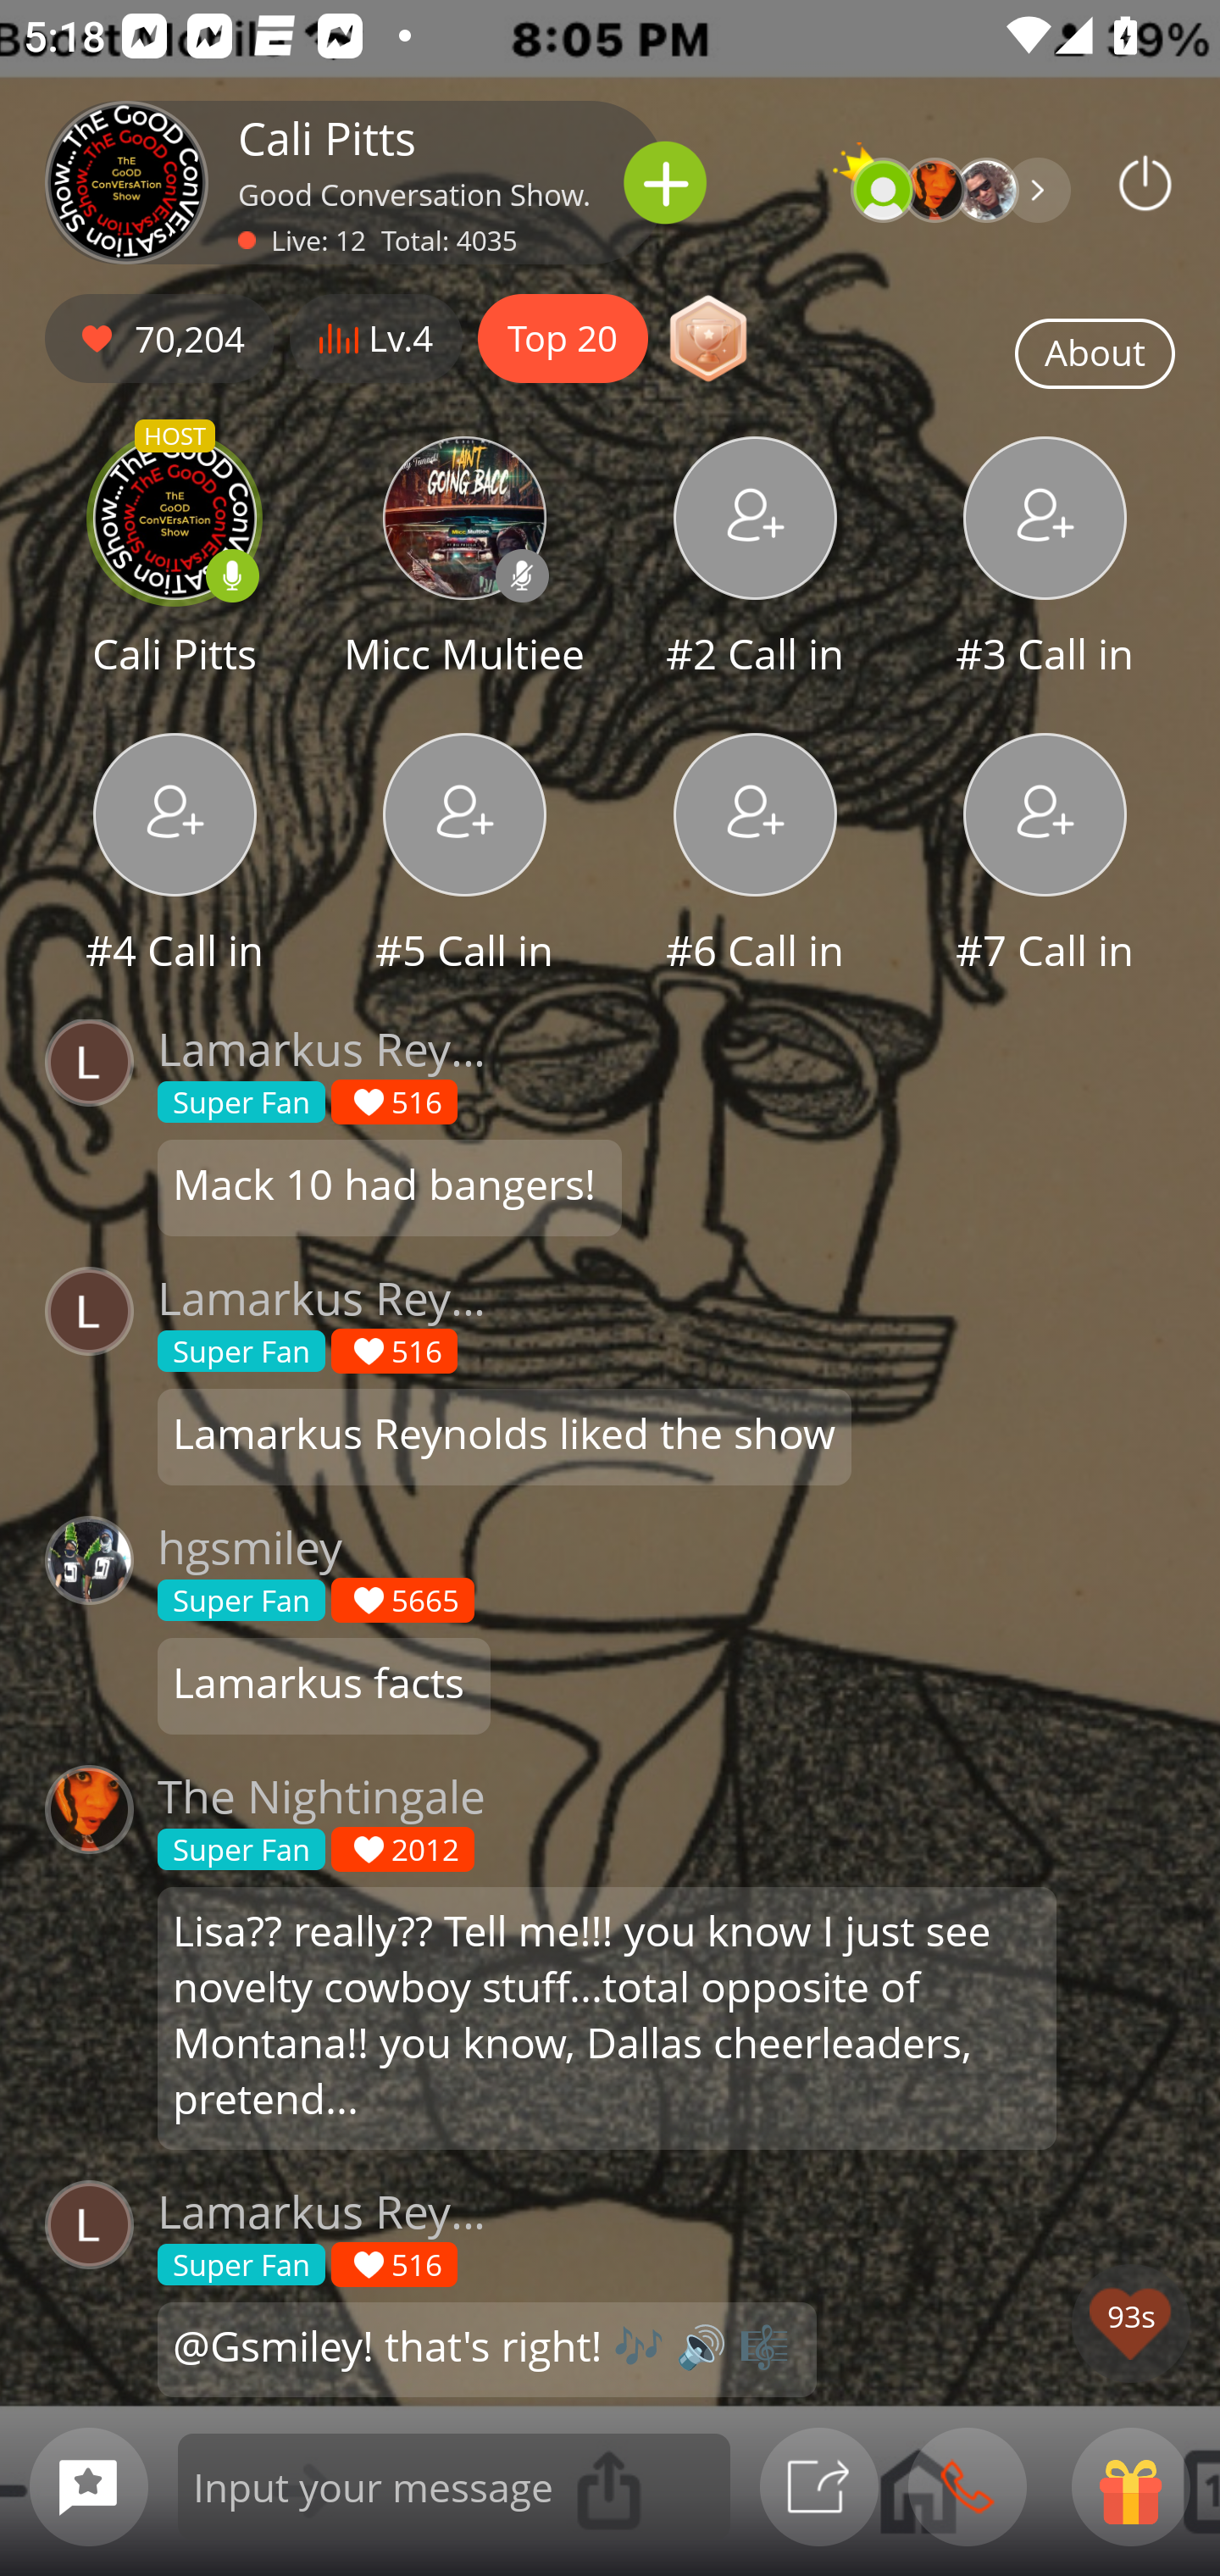 This screenshot has width=1220, height=2576. What do you see at coordinates (1145, 182) in the screenshot?
I see `Podbean` at bounding box center [1145, 182].